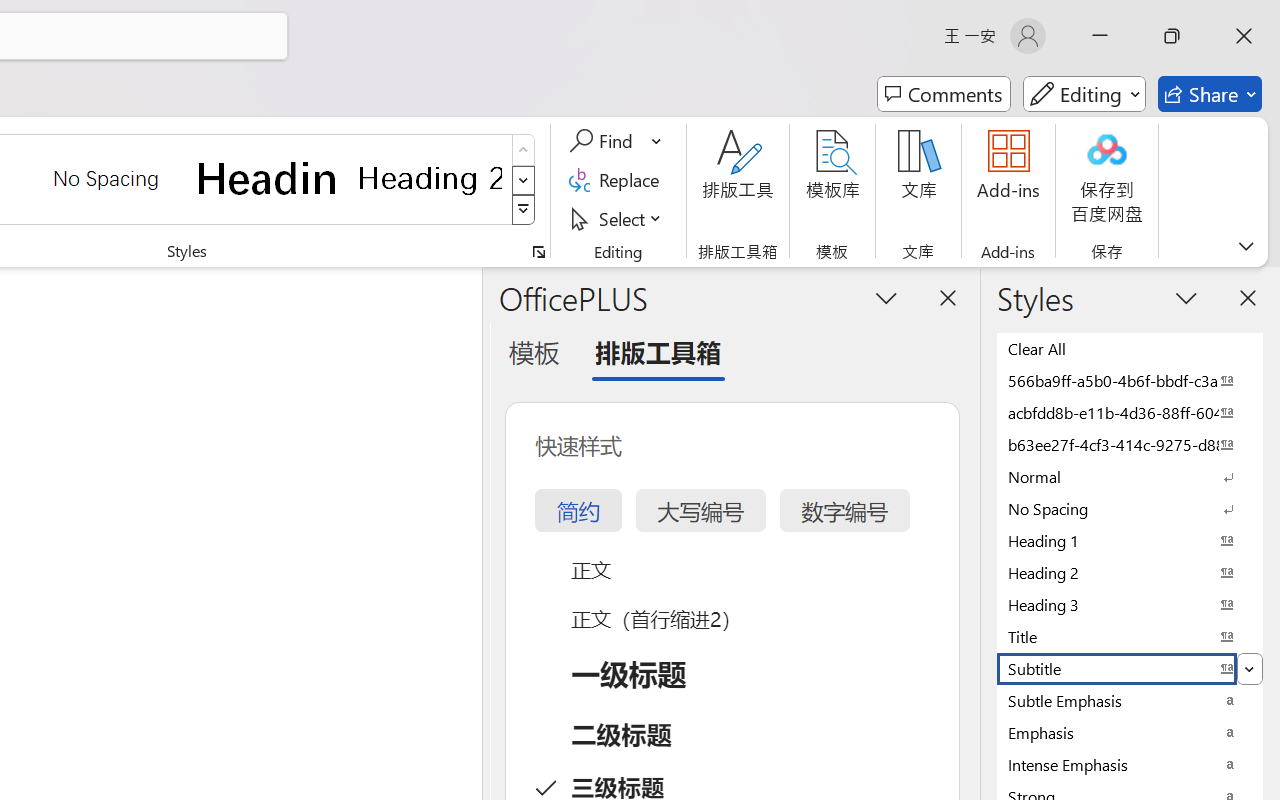 Image resolution: width=1280 pixels, height=800 pixels. Describe the element at coordinates (430, 178) in the screenshot. I see `Heading 2` at that location.